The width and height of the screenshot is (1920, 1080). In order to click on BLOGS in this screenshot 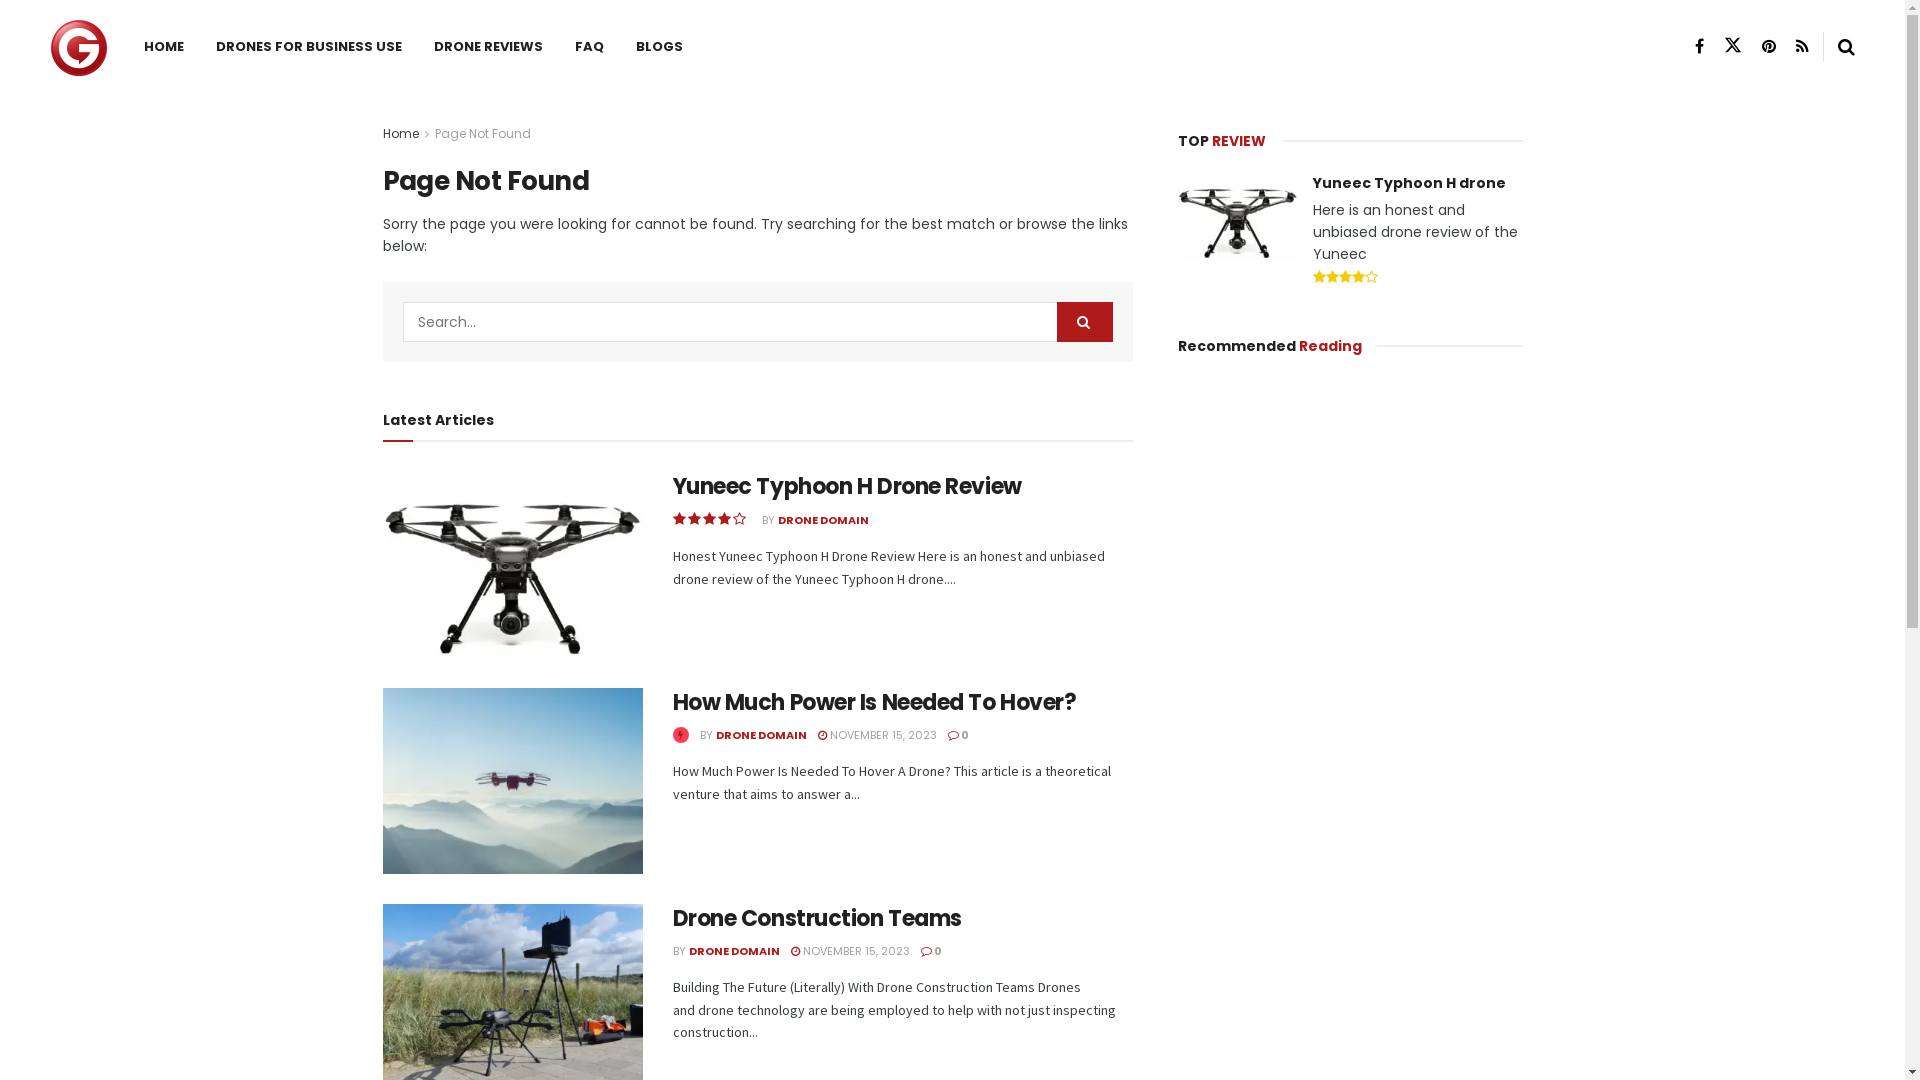, I will do `click(660, 47)`.